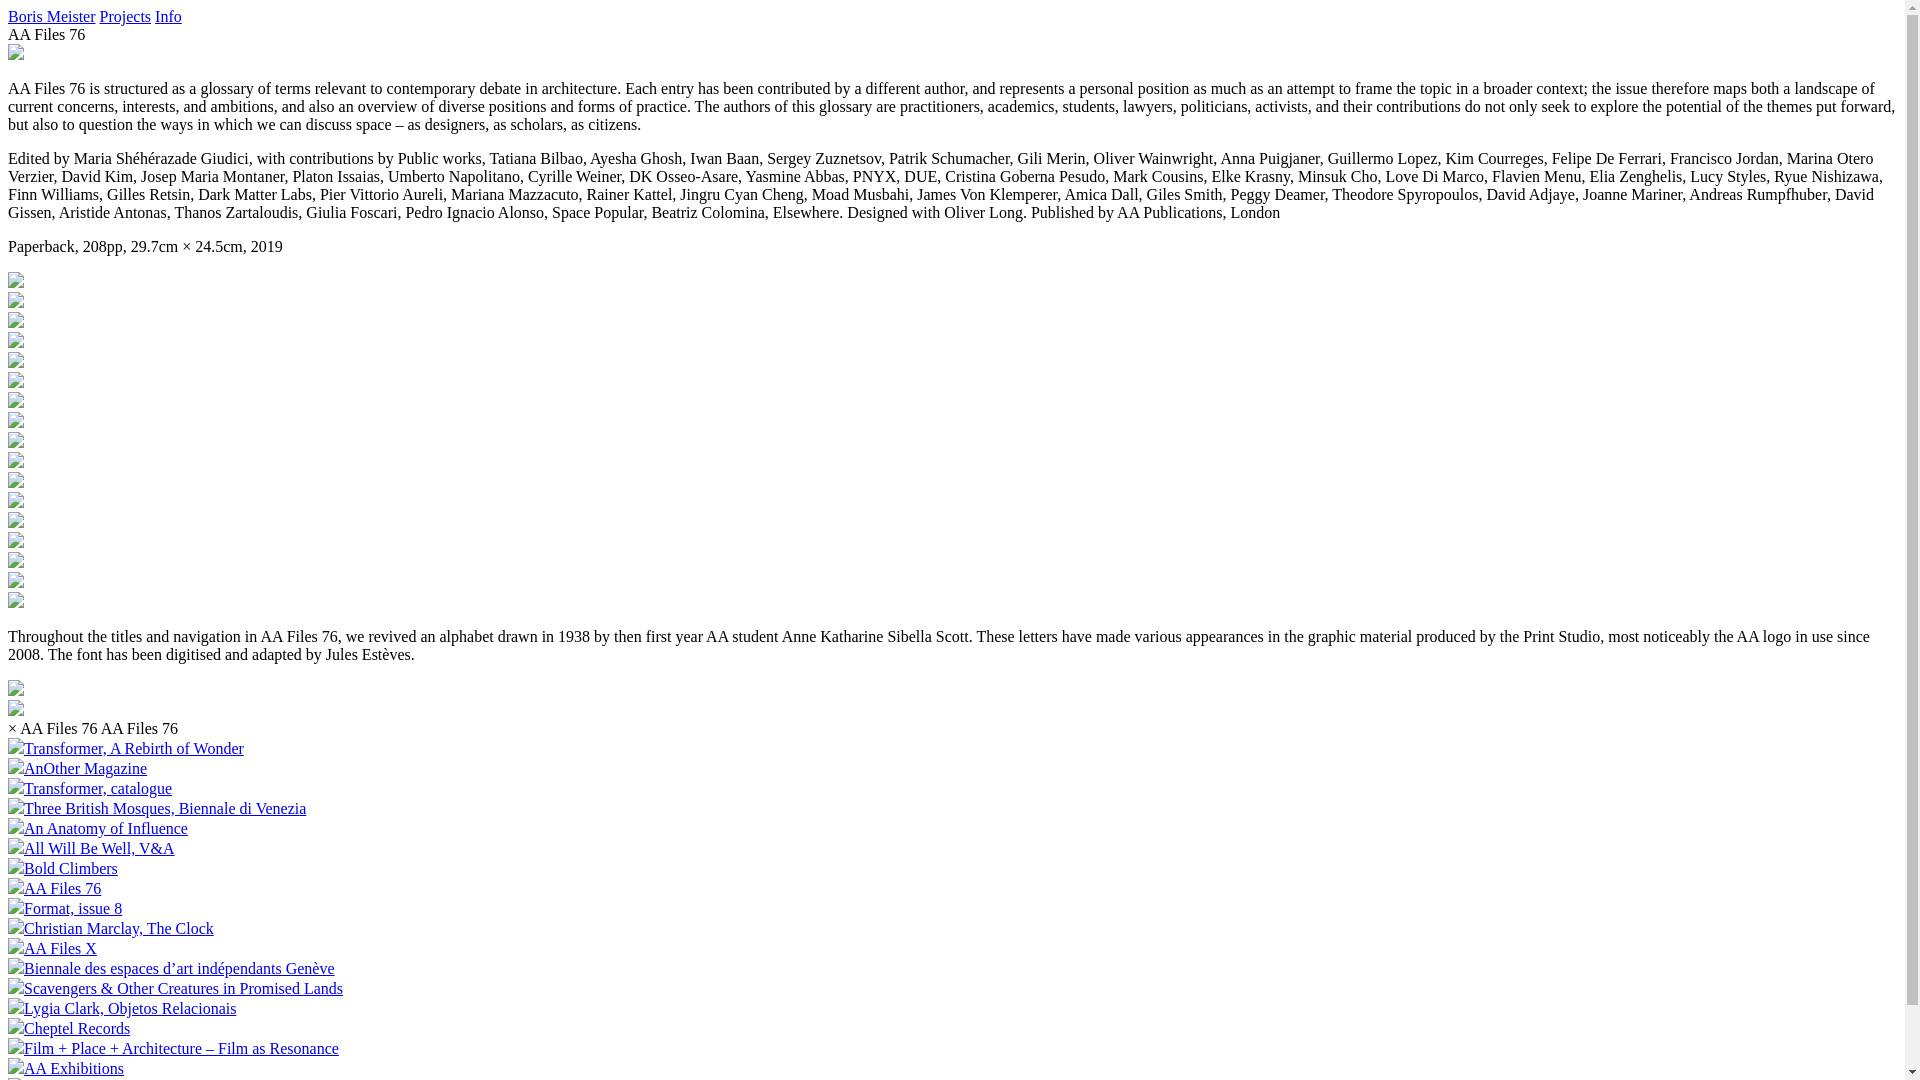 This screenshot has width=1920, height=1080. Describe the element at coordinates (98, 828) in the screenshot. I see `An Anatomy of Influence` at that location.